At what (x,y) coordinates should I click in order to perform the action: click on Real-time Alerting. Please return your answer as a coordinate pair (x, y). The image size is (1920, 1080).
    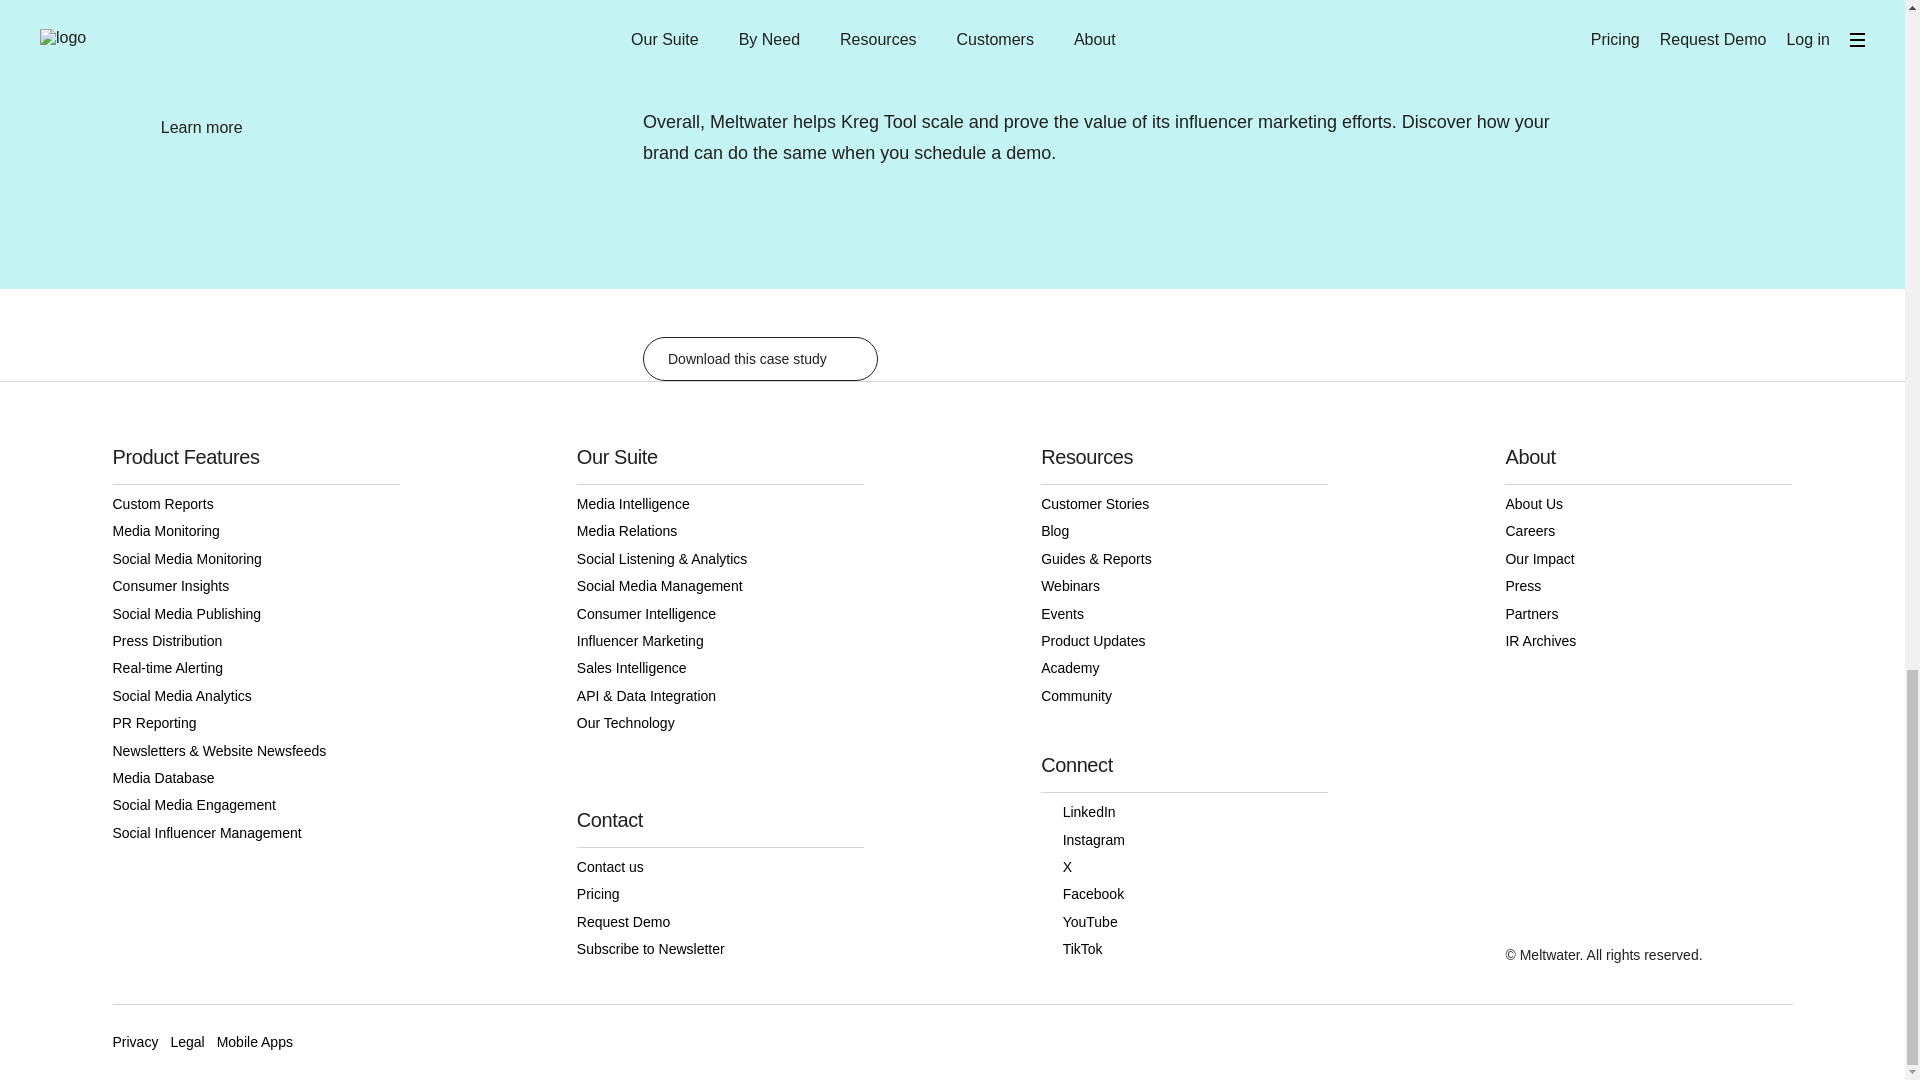
    Looking at the image, I should click on (255, 668).